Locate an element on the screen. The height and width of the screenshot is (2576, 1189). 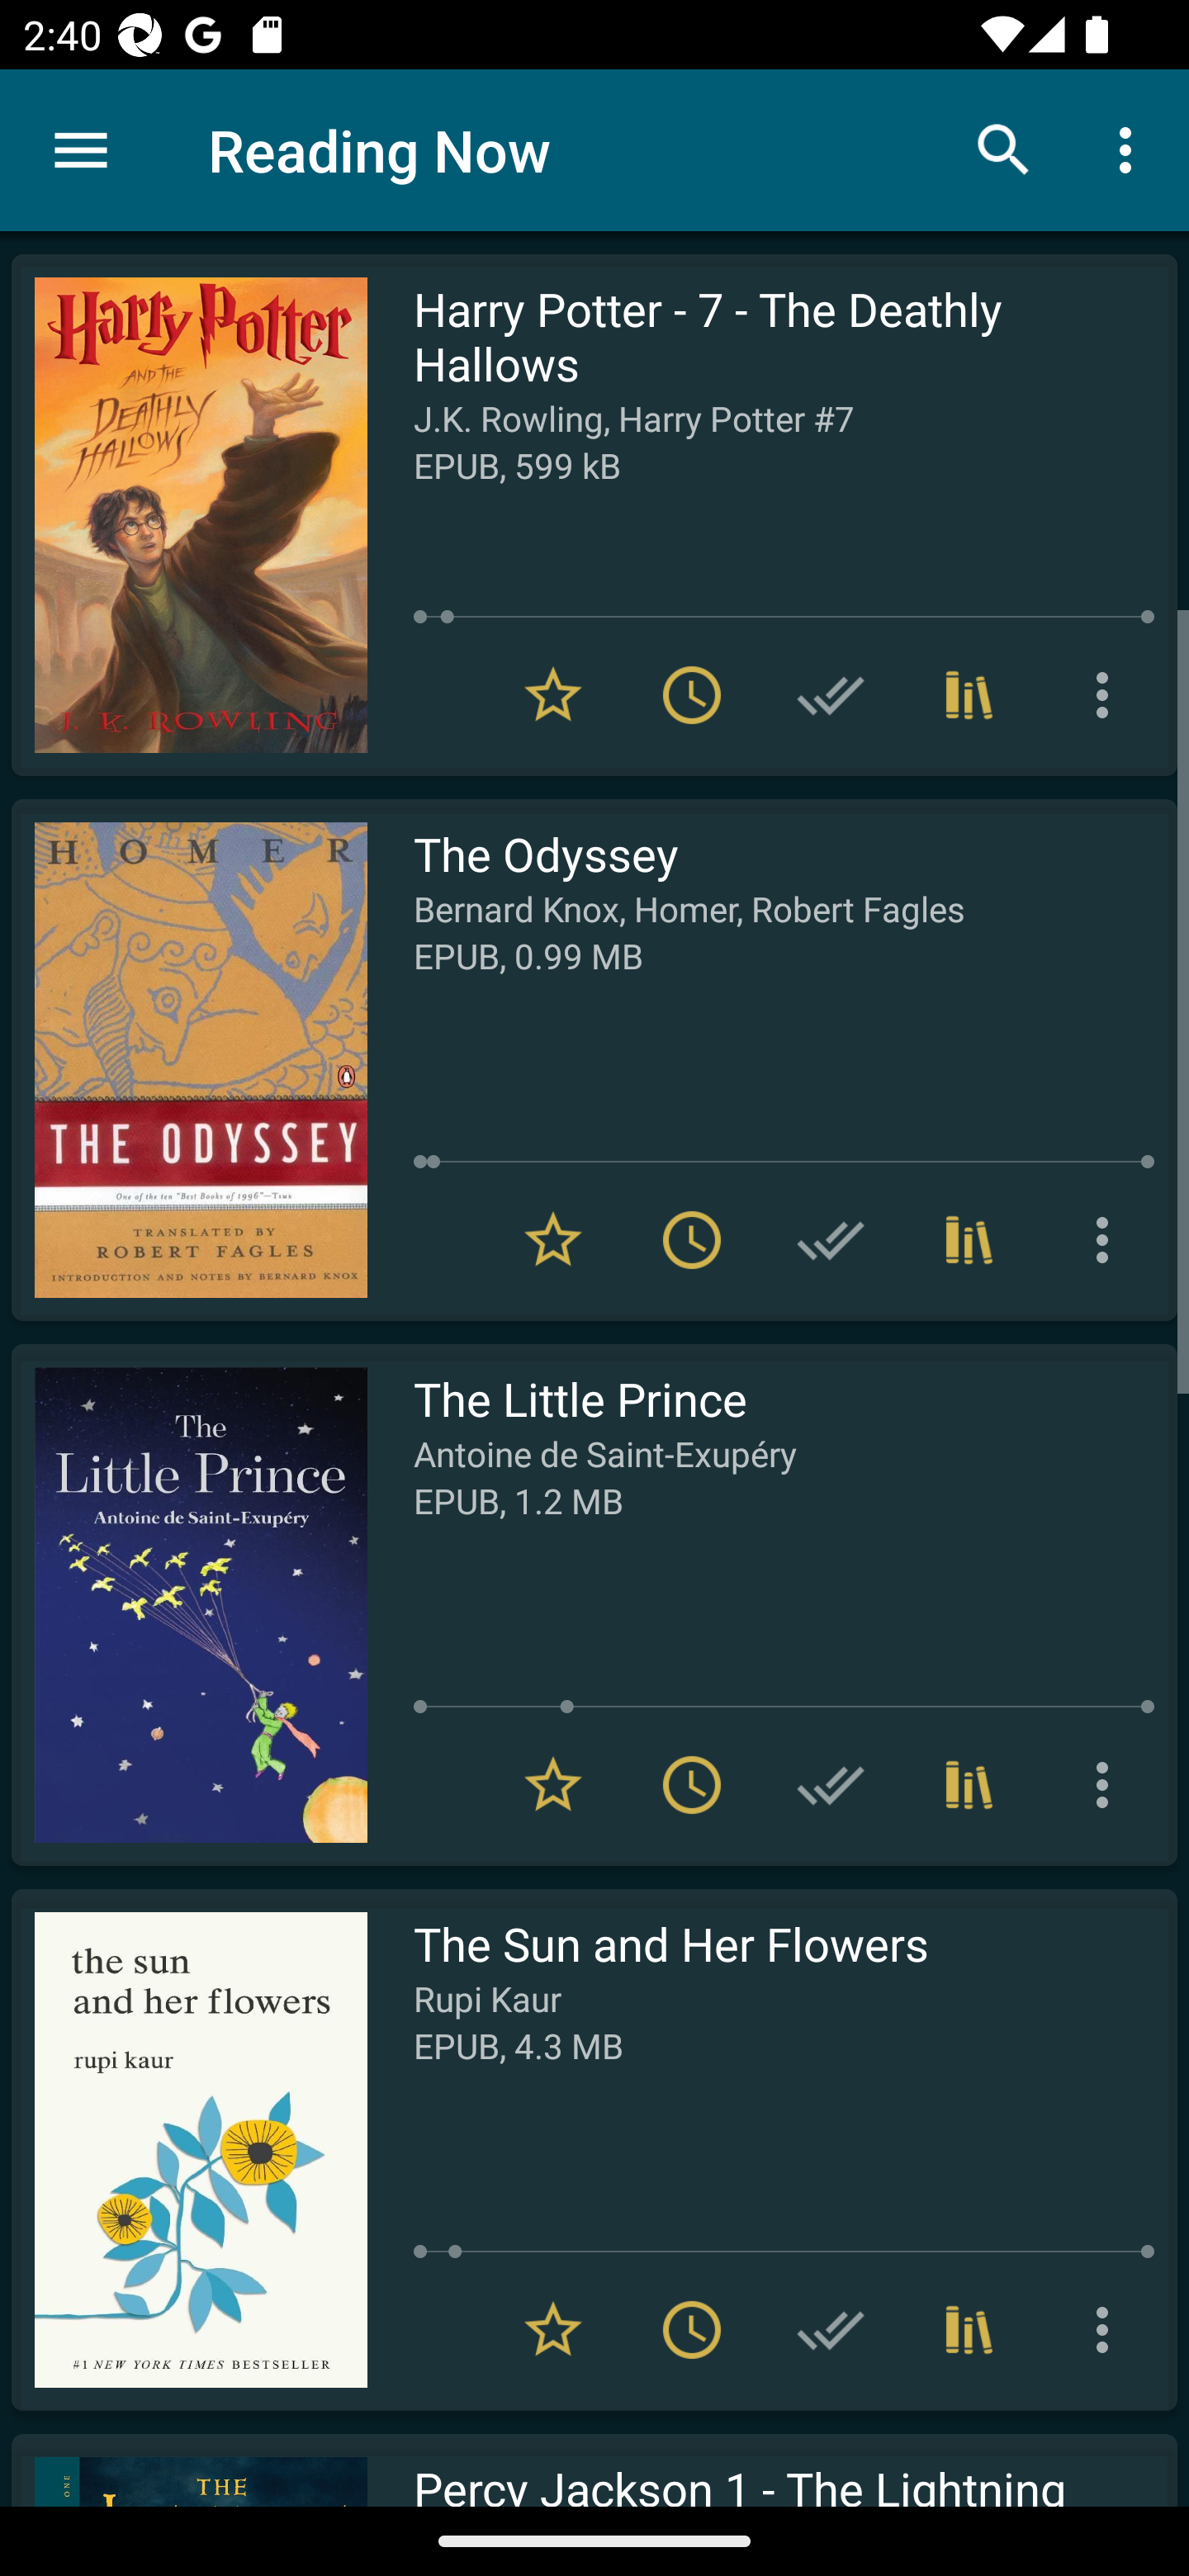
Remove from To read is located at coordinates (692, 1238).